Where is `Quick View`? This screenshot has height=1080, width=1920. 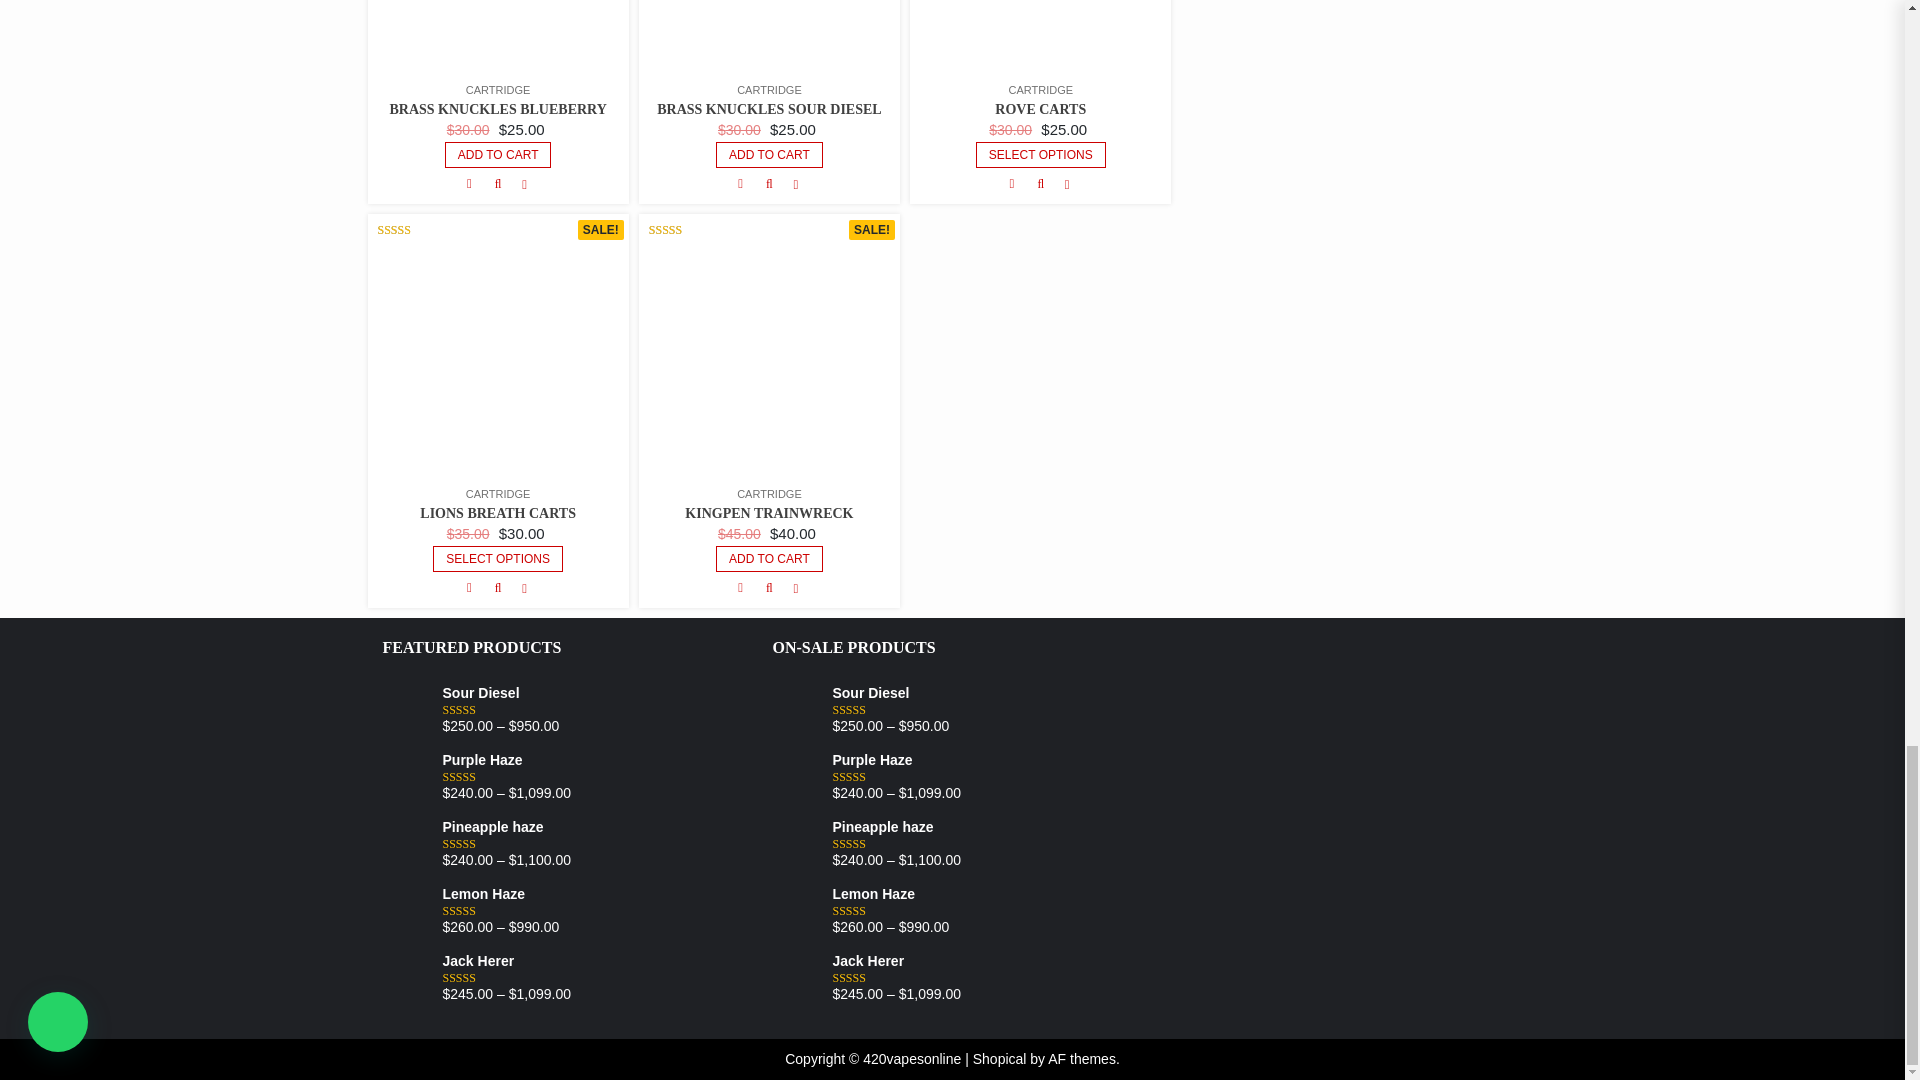 Quick View is located at coordinates (498, 184).